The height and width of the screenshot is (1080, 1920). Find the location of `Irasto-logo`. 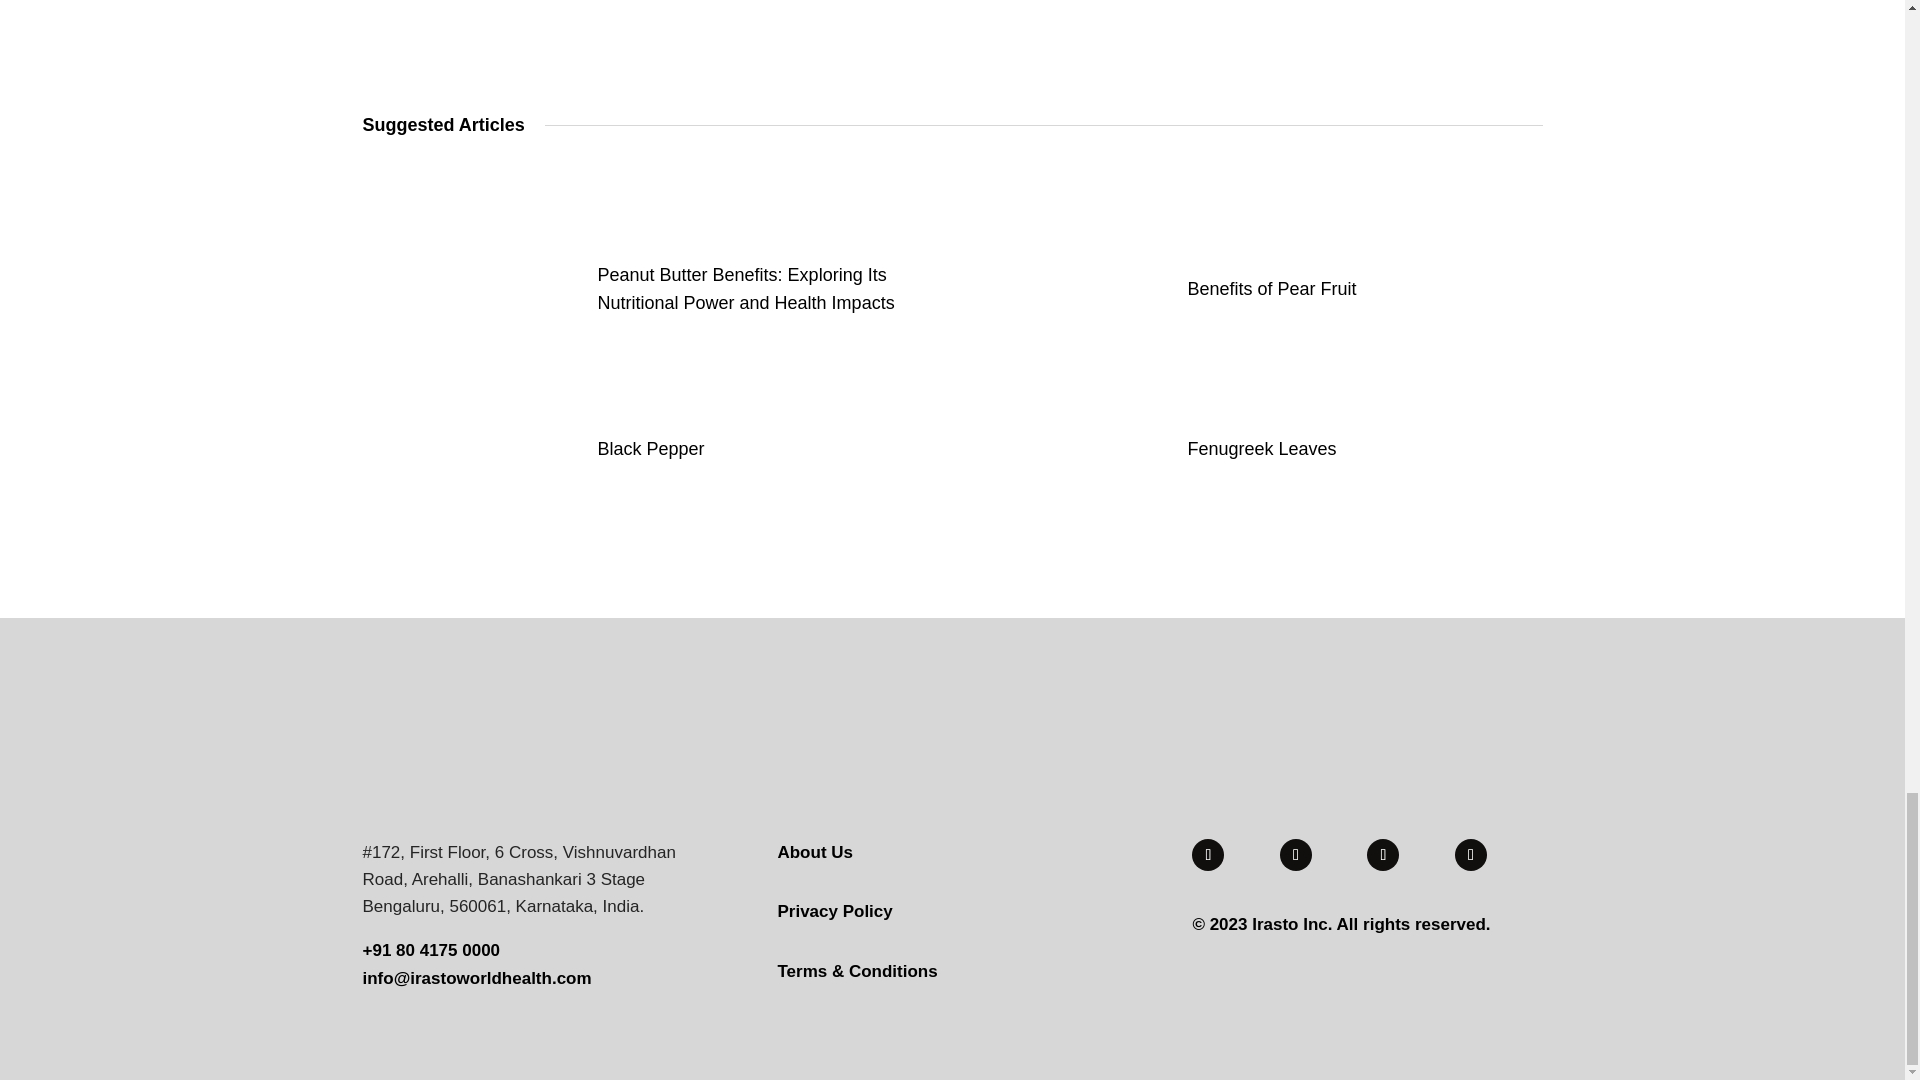

Irasto-logo is located at coordinates (480, 743).